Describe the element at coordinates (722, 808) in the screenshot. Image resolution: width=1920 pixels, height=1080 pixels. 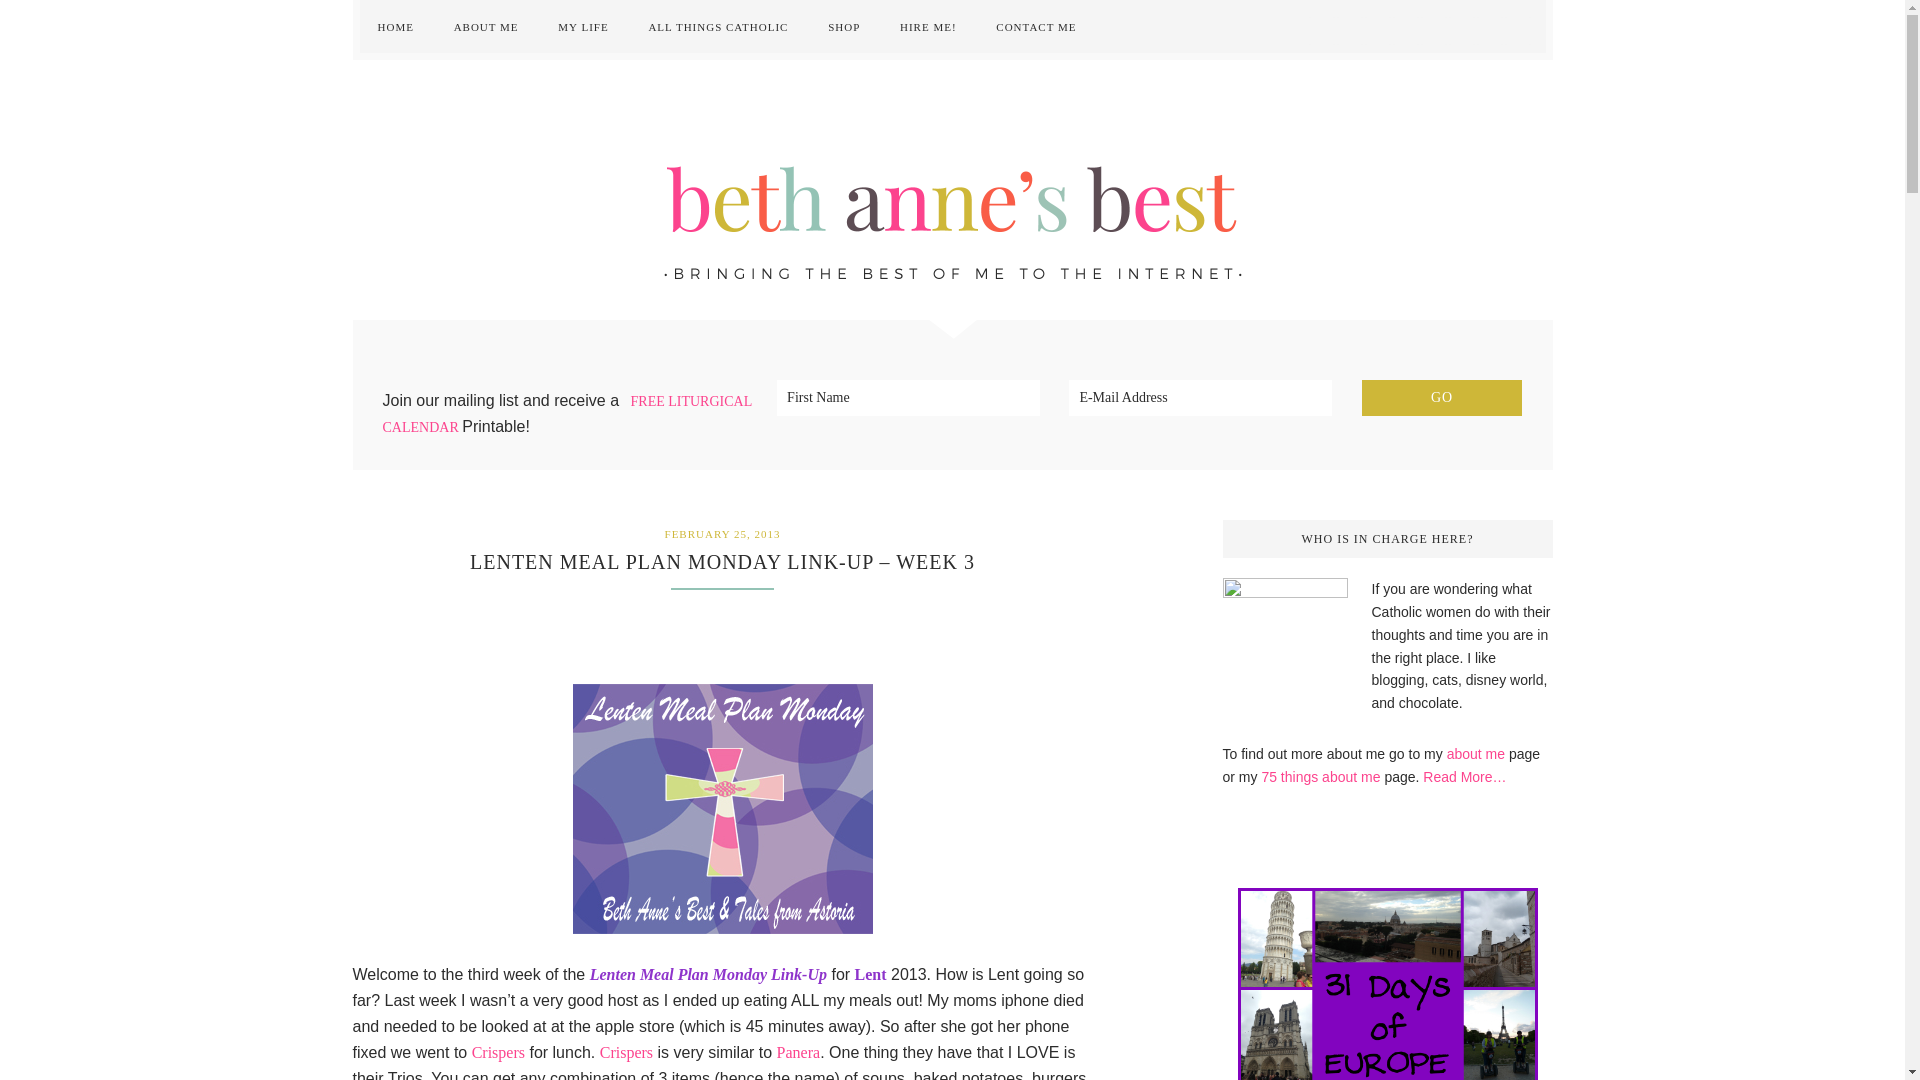
I see `meal plan linkup` at that location.